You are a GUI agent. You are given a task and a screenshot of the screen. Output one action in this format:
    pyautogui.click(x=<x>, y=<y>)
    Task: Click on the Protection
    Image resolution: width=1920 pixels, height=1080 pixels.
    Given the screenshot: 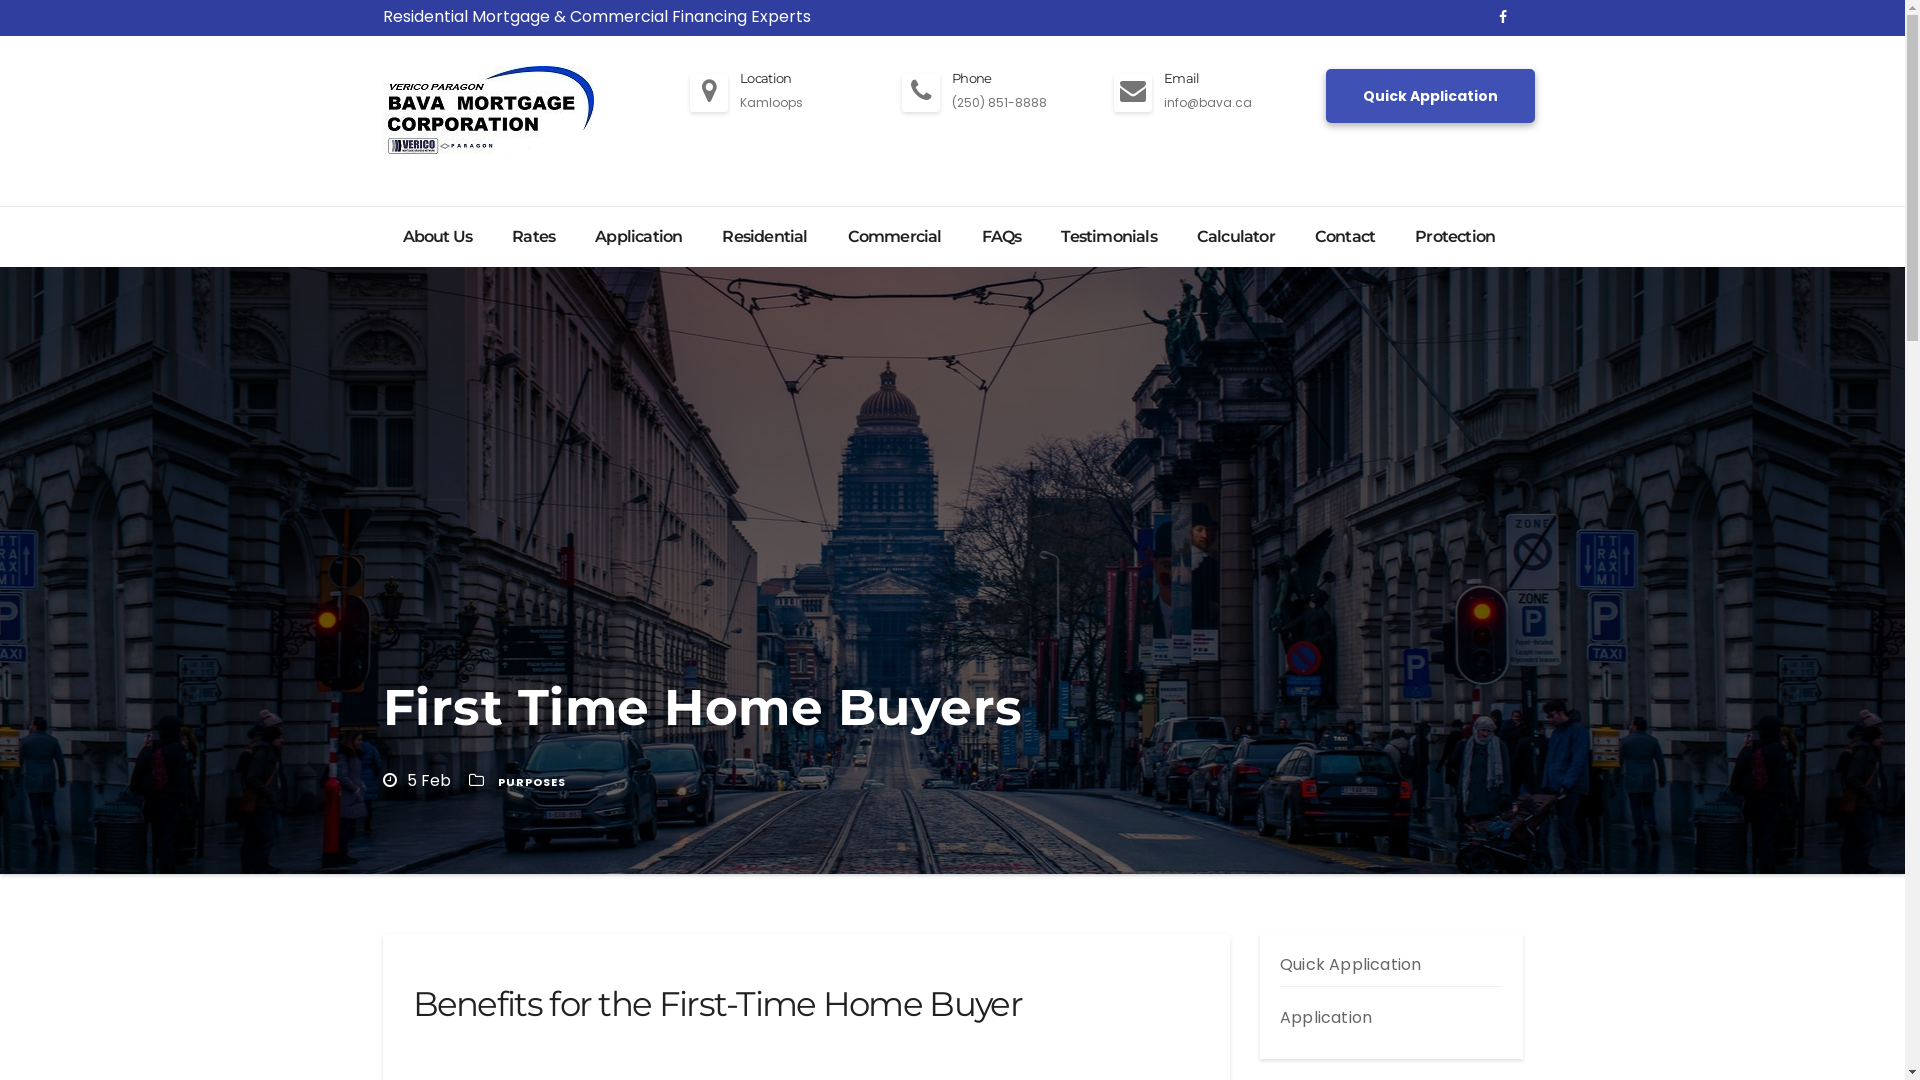 What is the action you would take?
    pyautogui.click(x=1455, y=237)
    